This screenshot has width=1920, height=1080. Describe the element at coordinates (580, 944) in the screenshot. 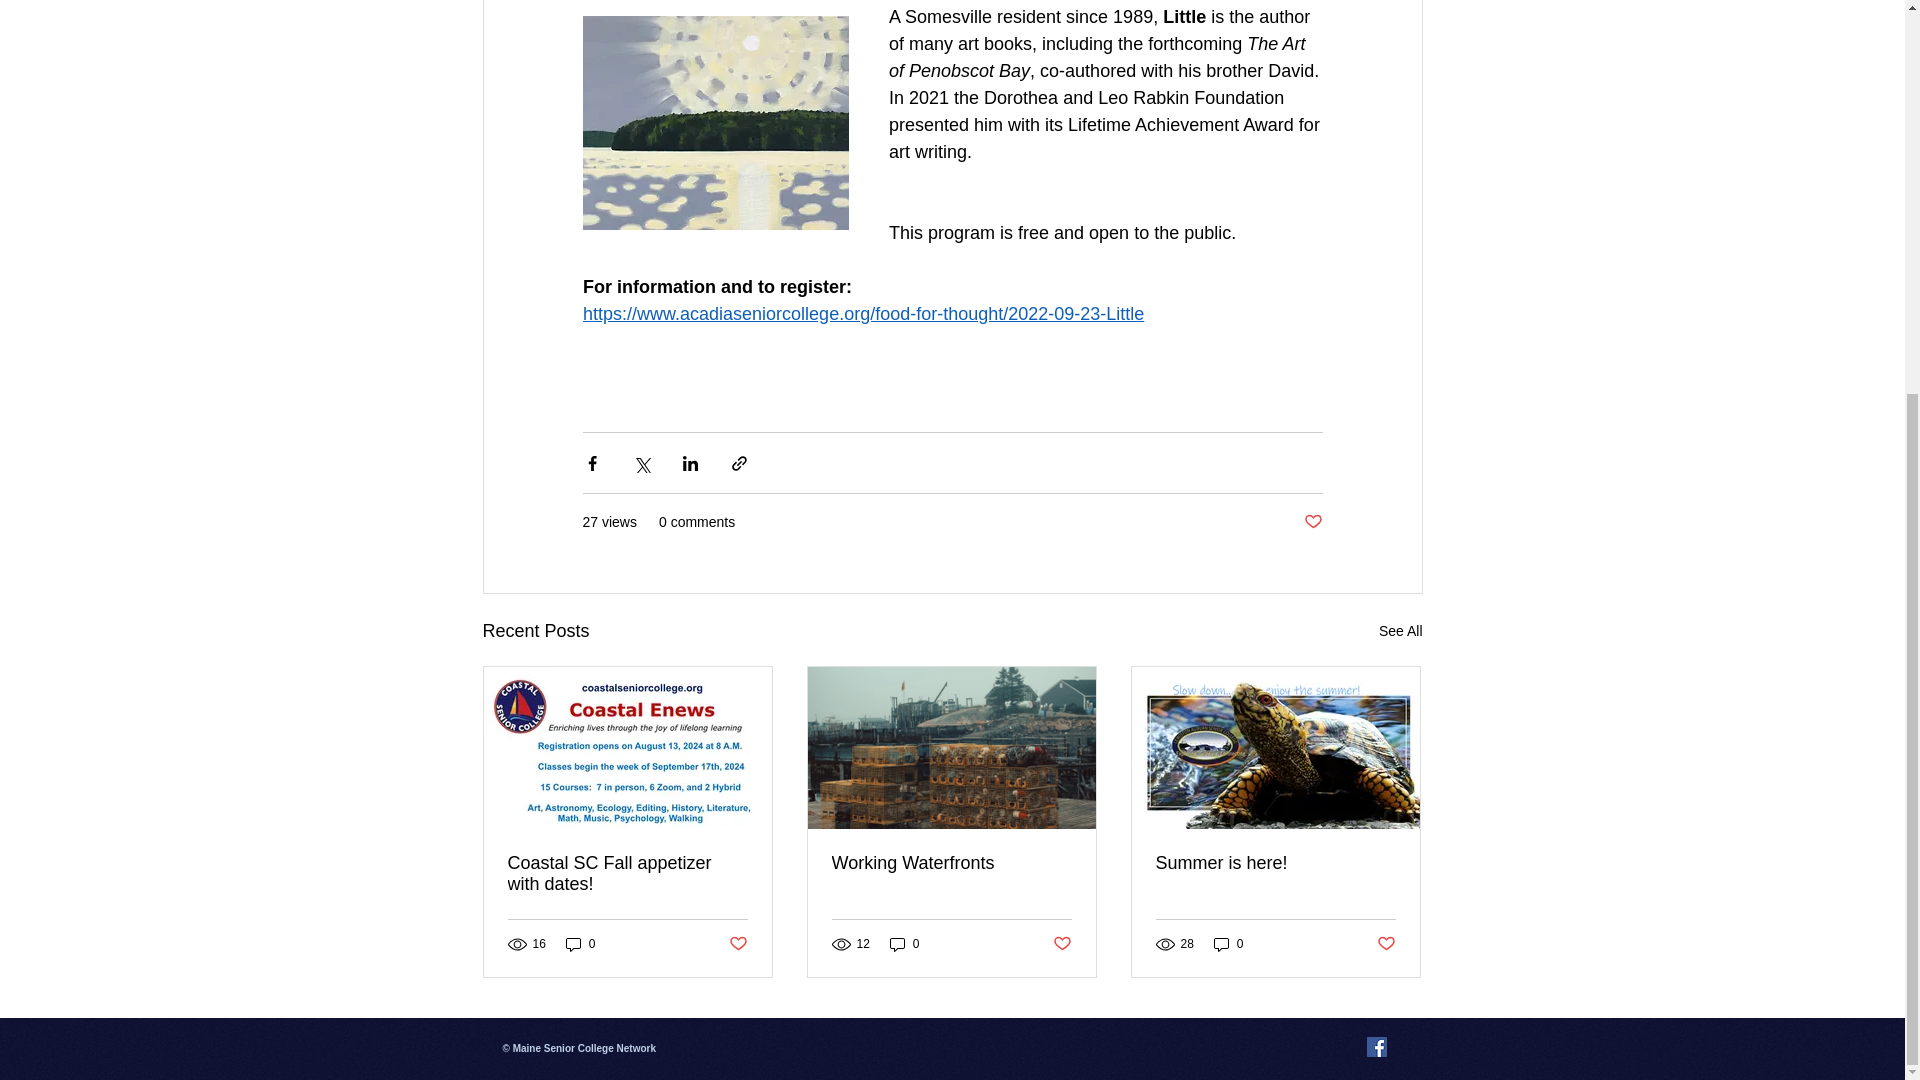

I see `0` at that location.